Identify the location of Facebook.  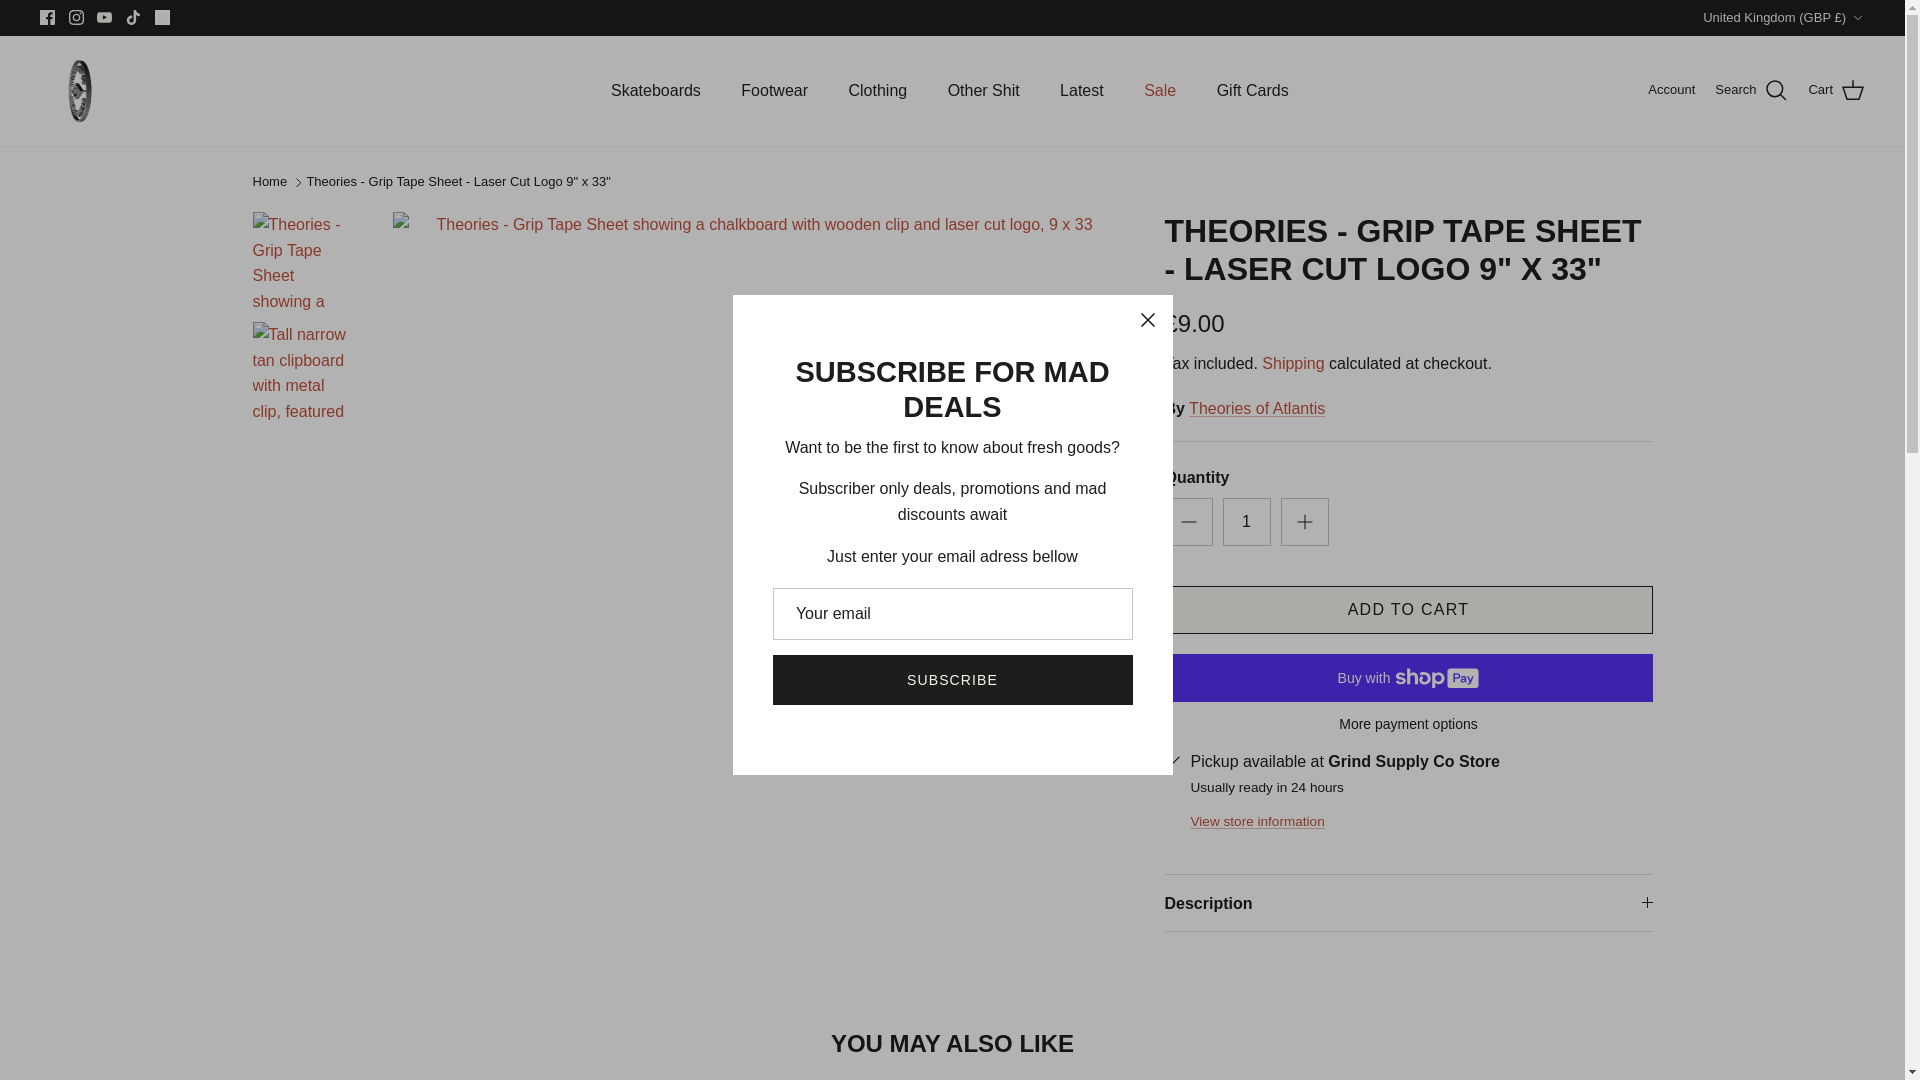
(48, 16).